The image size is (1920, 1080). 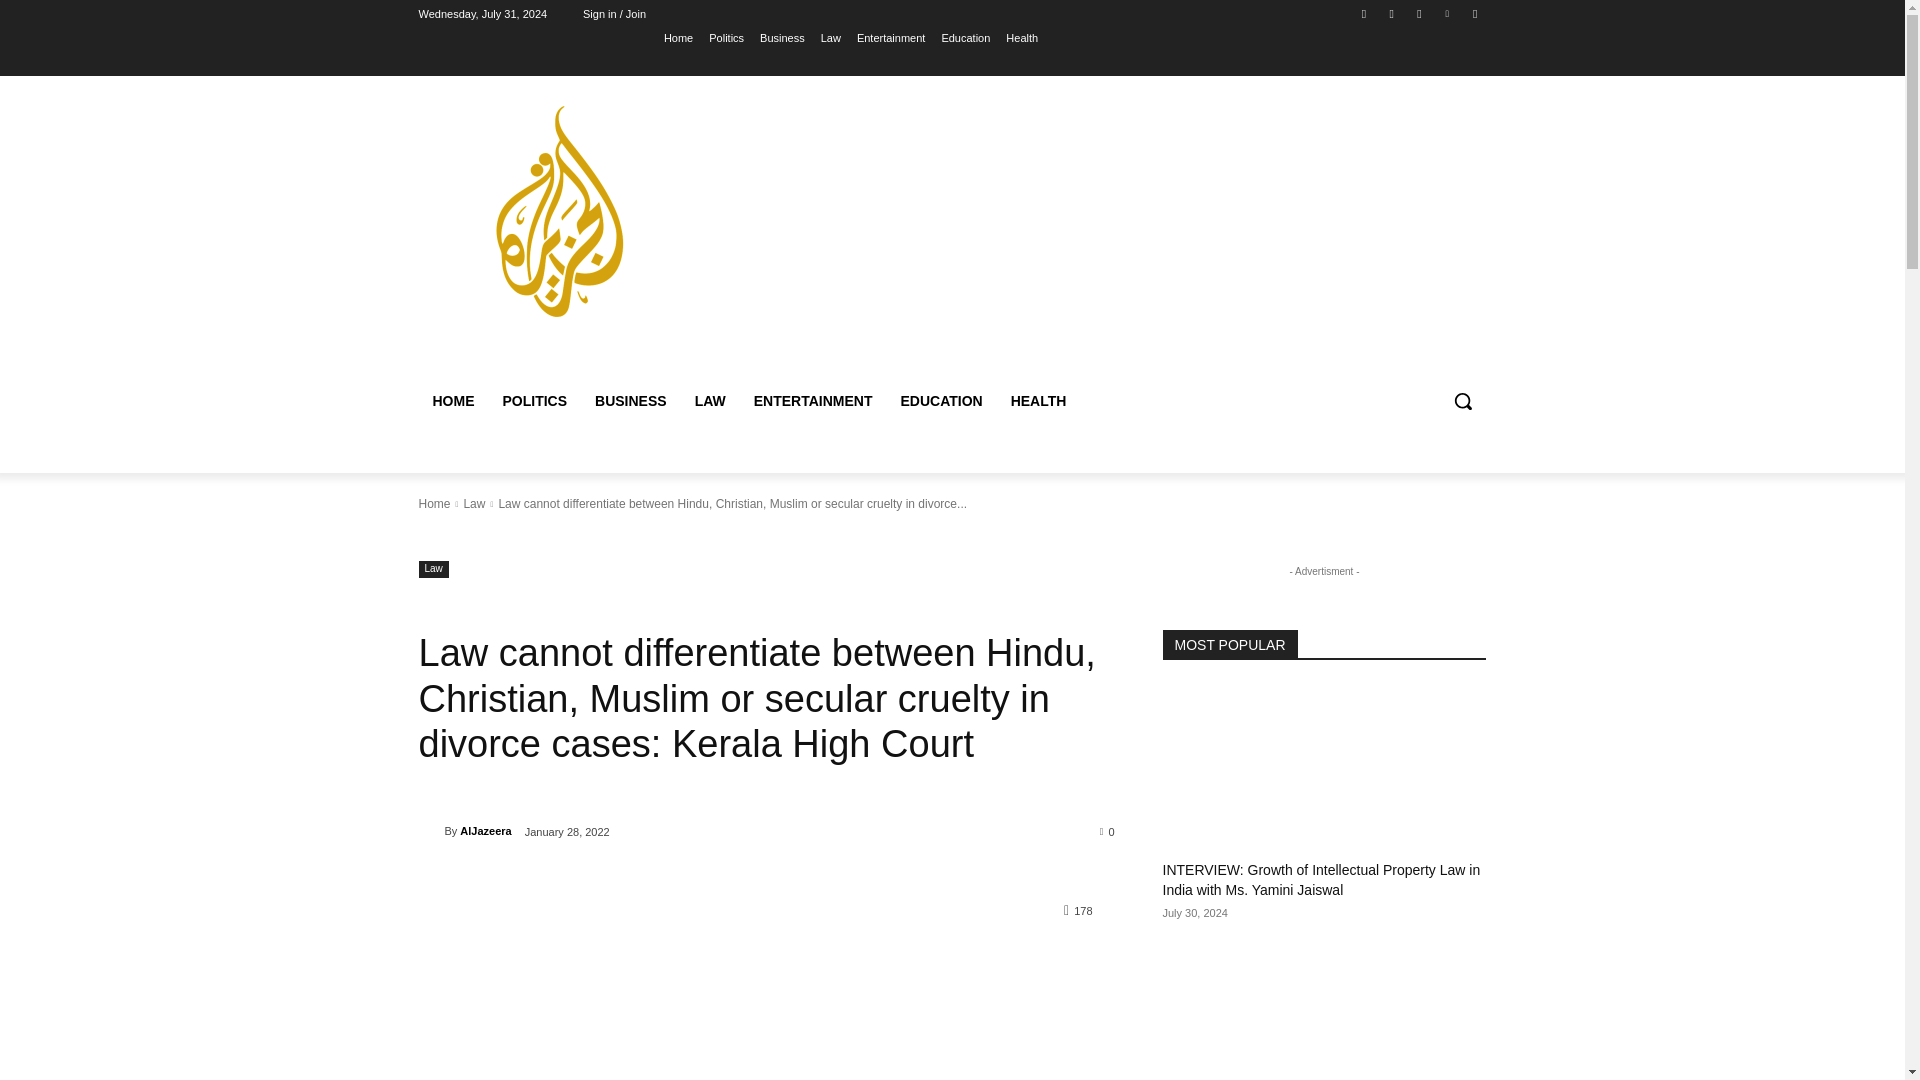 What do you see at coordinates (432, 568) in the screenshot?
I see `Law` at bounding box center [432, 568].